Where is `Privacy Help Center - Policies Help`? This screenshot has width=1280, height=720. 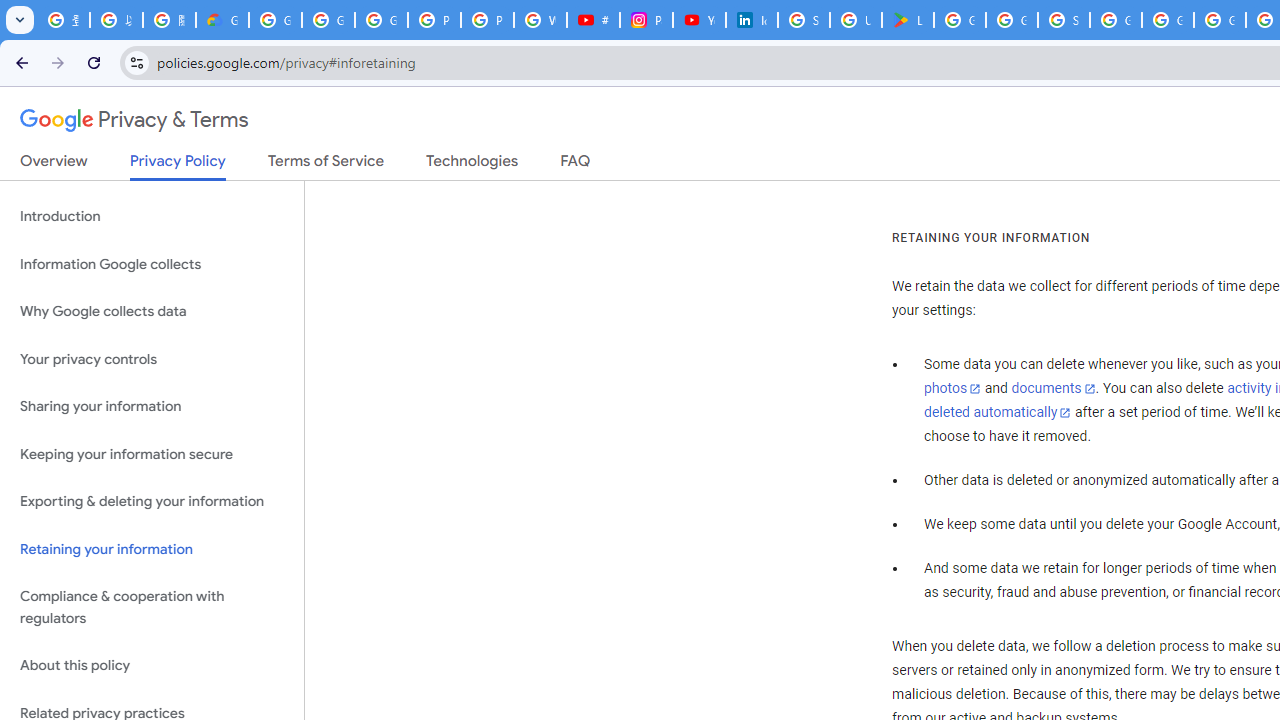
Privacy Help Center - Policies Help is located at coordinates (487, 20).